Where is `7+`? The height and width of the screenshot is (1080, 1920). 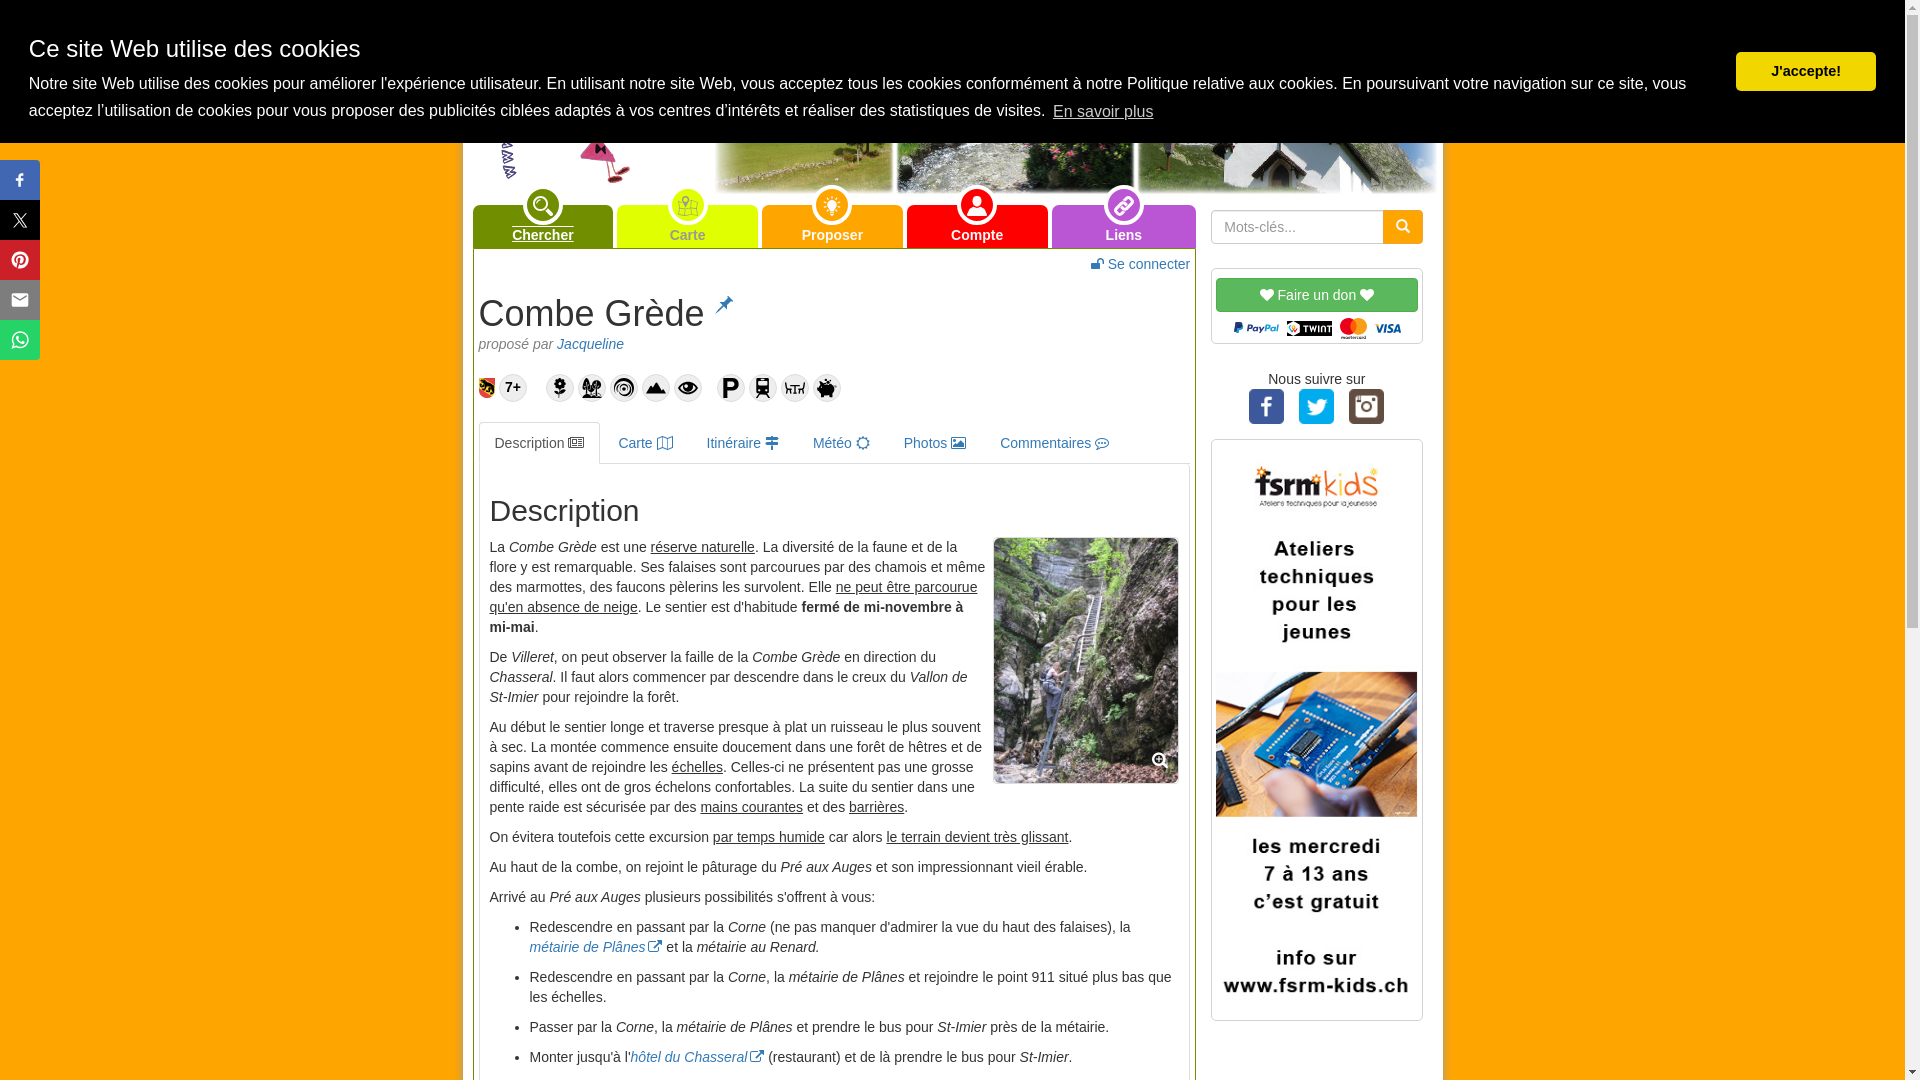 7+ is located at coordinates (513, 388).